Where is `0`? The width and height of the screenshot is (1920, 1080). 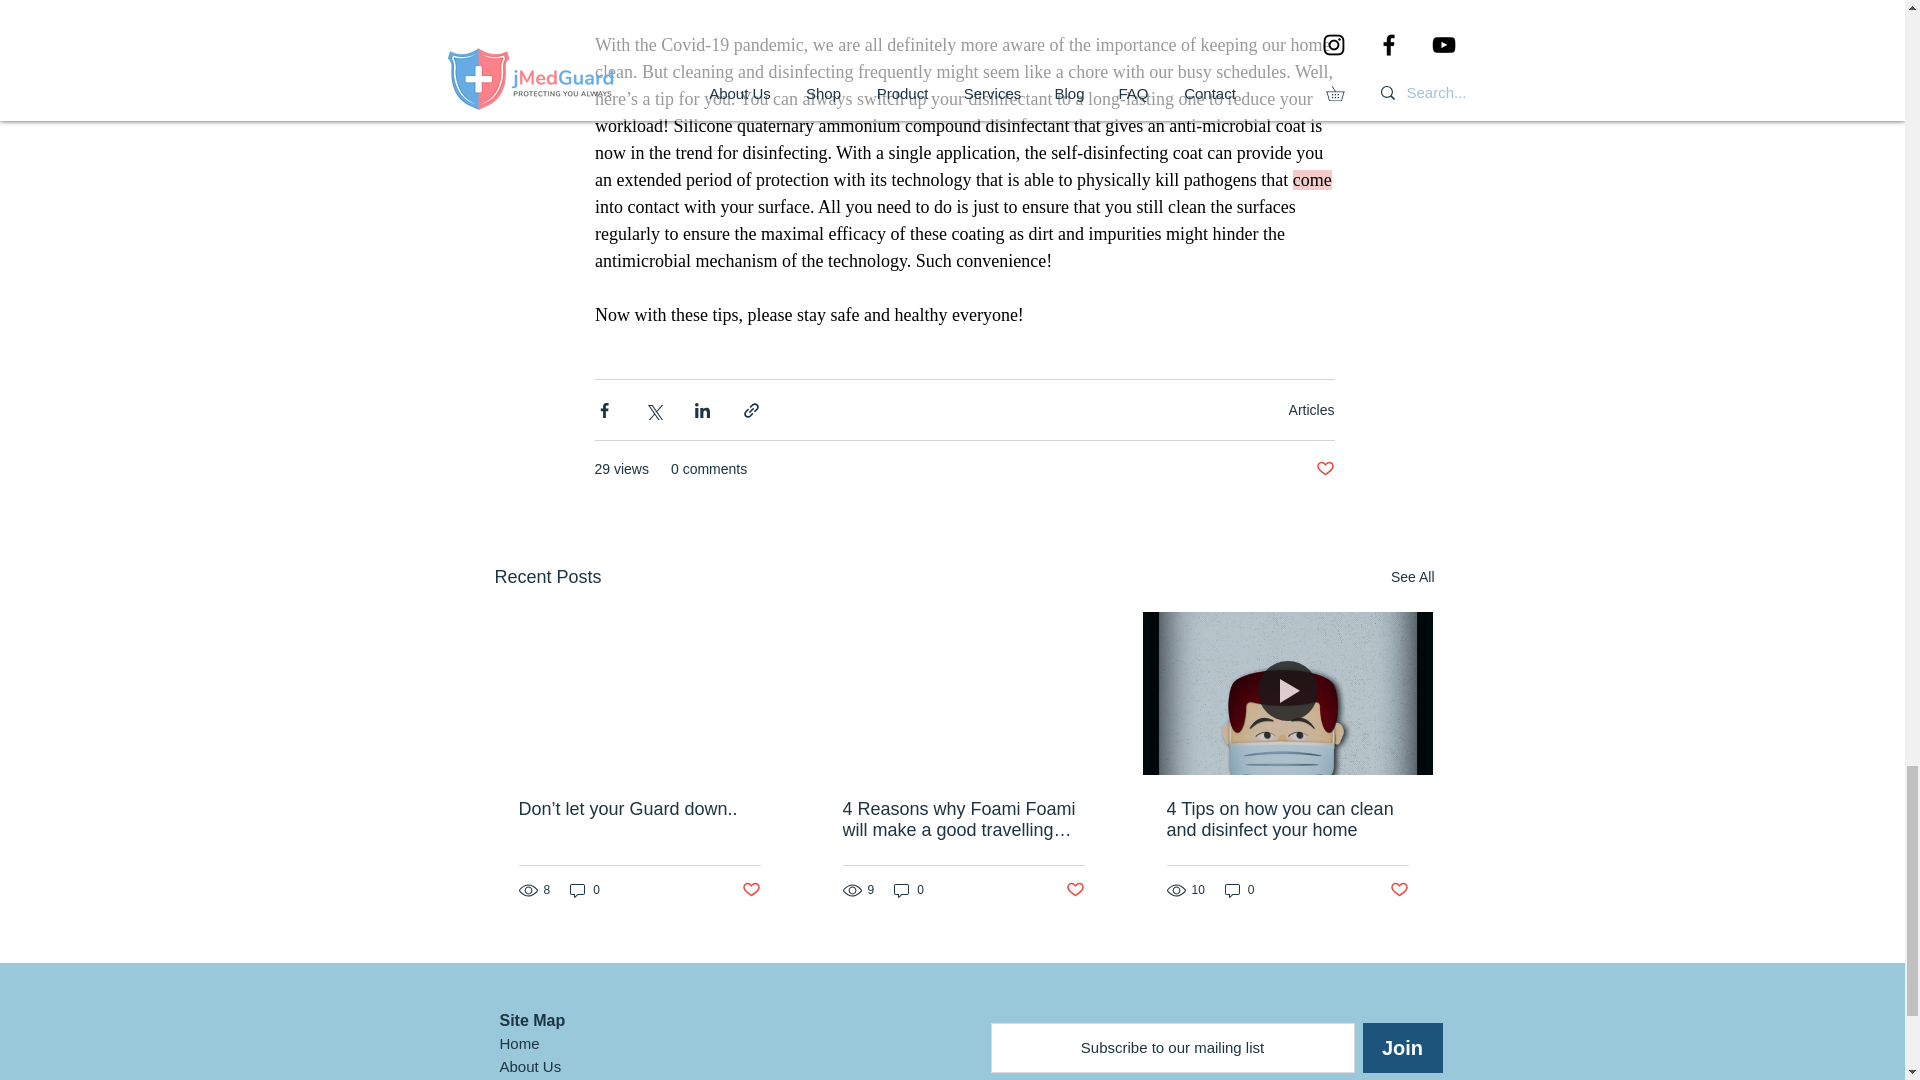 0 is located at coordinates (908, 890).